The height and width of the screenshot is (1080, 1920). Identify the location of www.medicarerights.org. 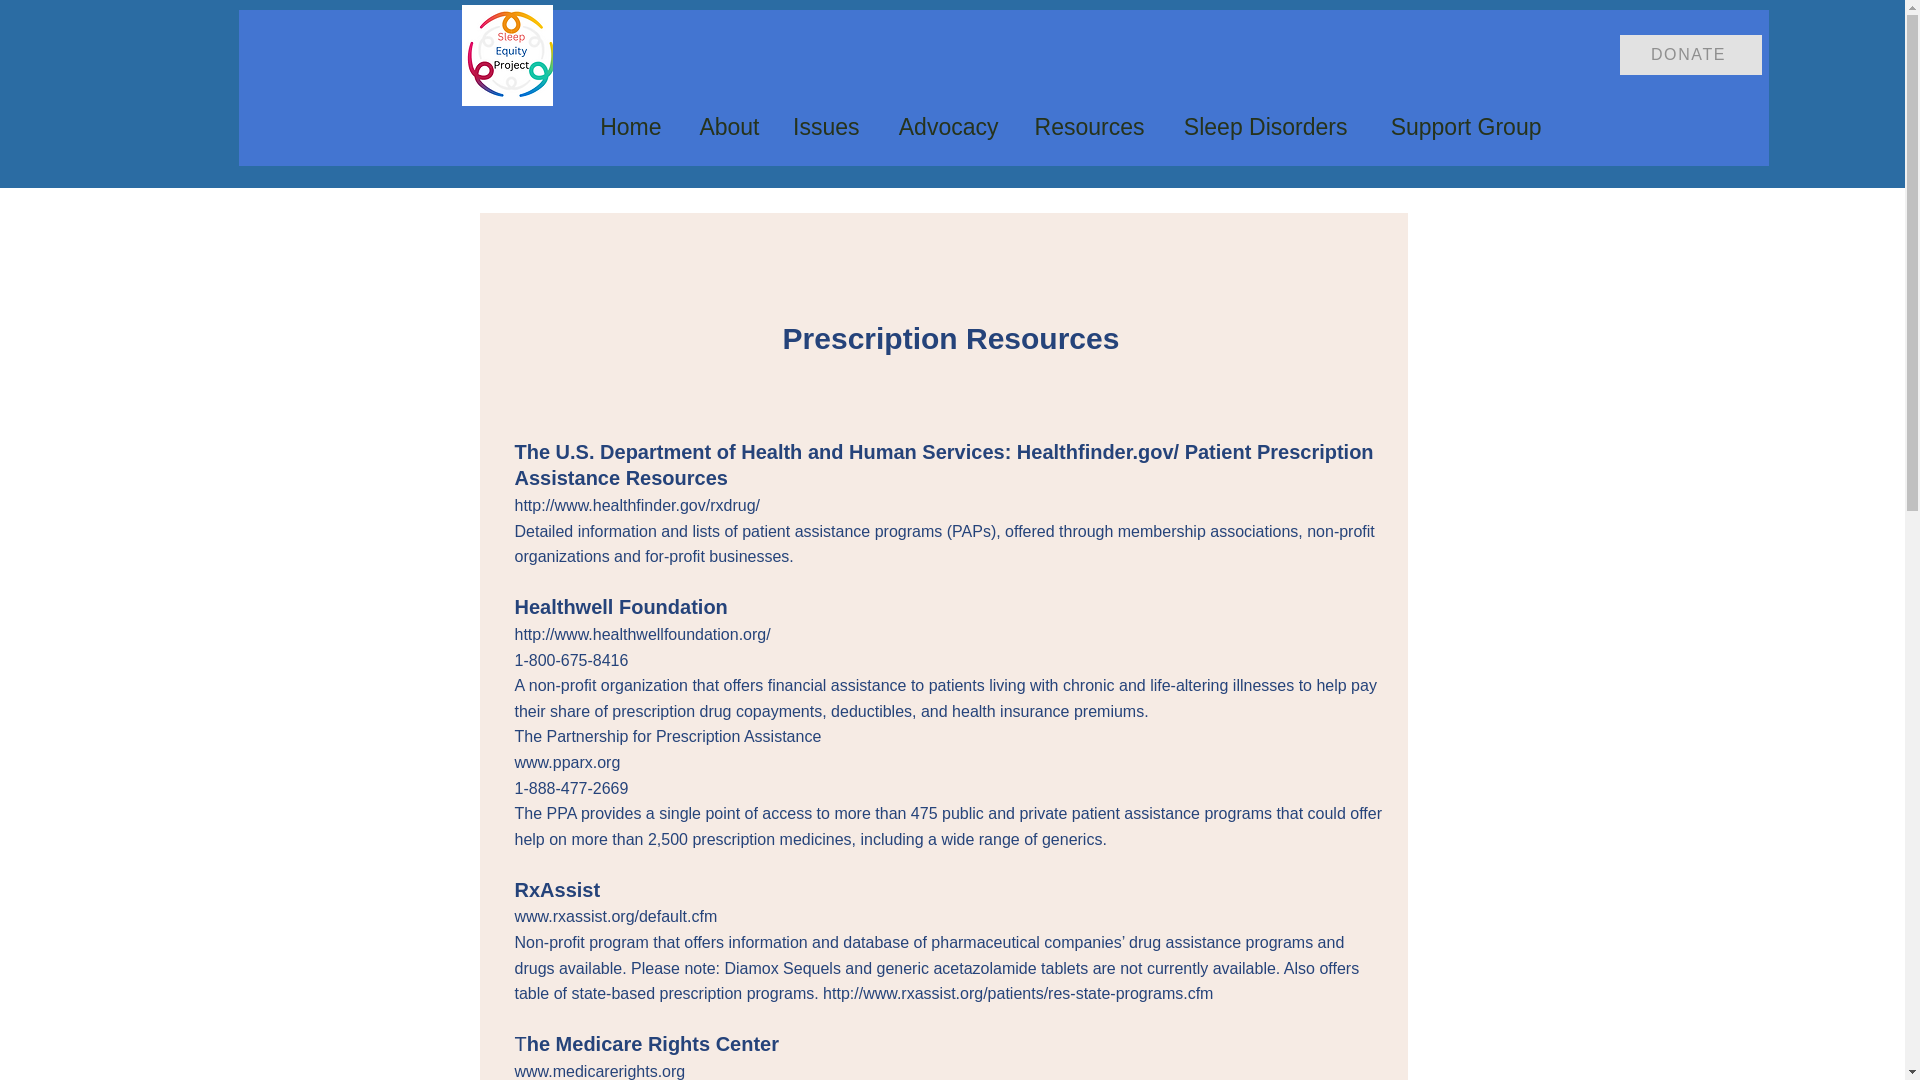
(600, 1071).